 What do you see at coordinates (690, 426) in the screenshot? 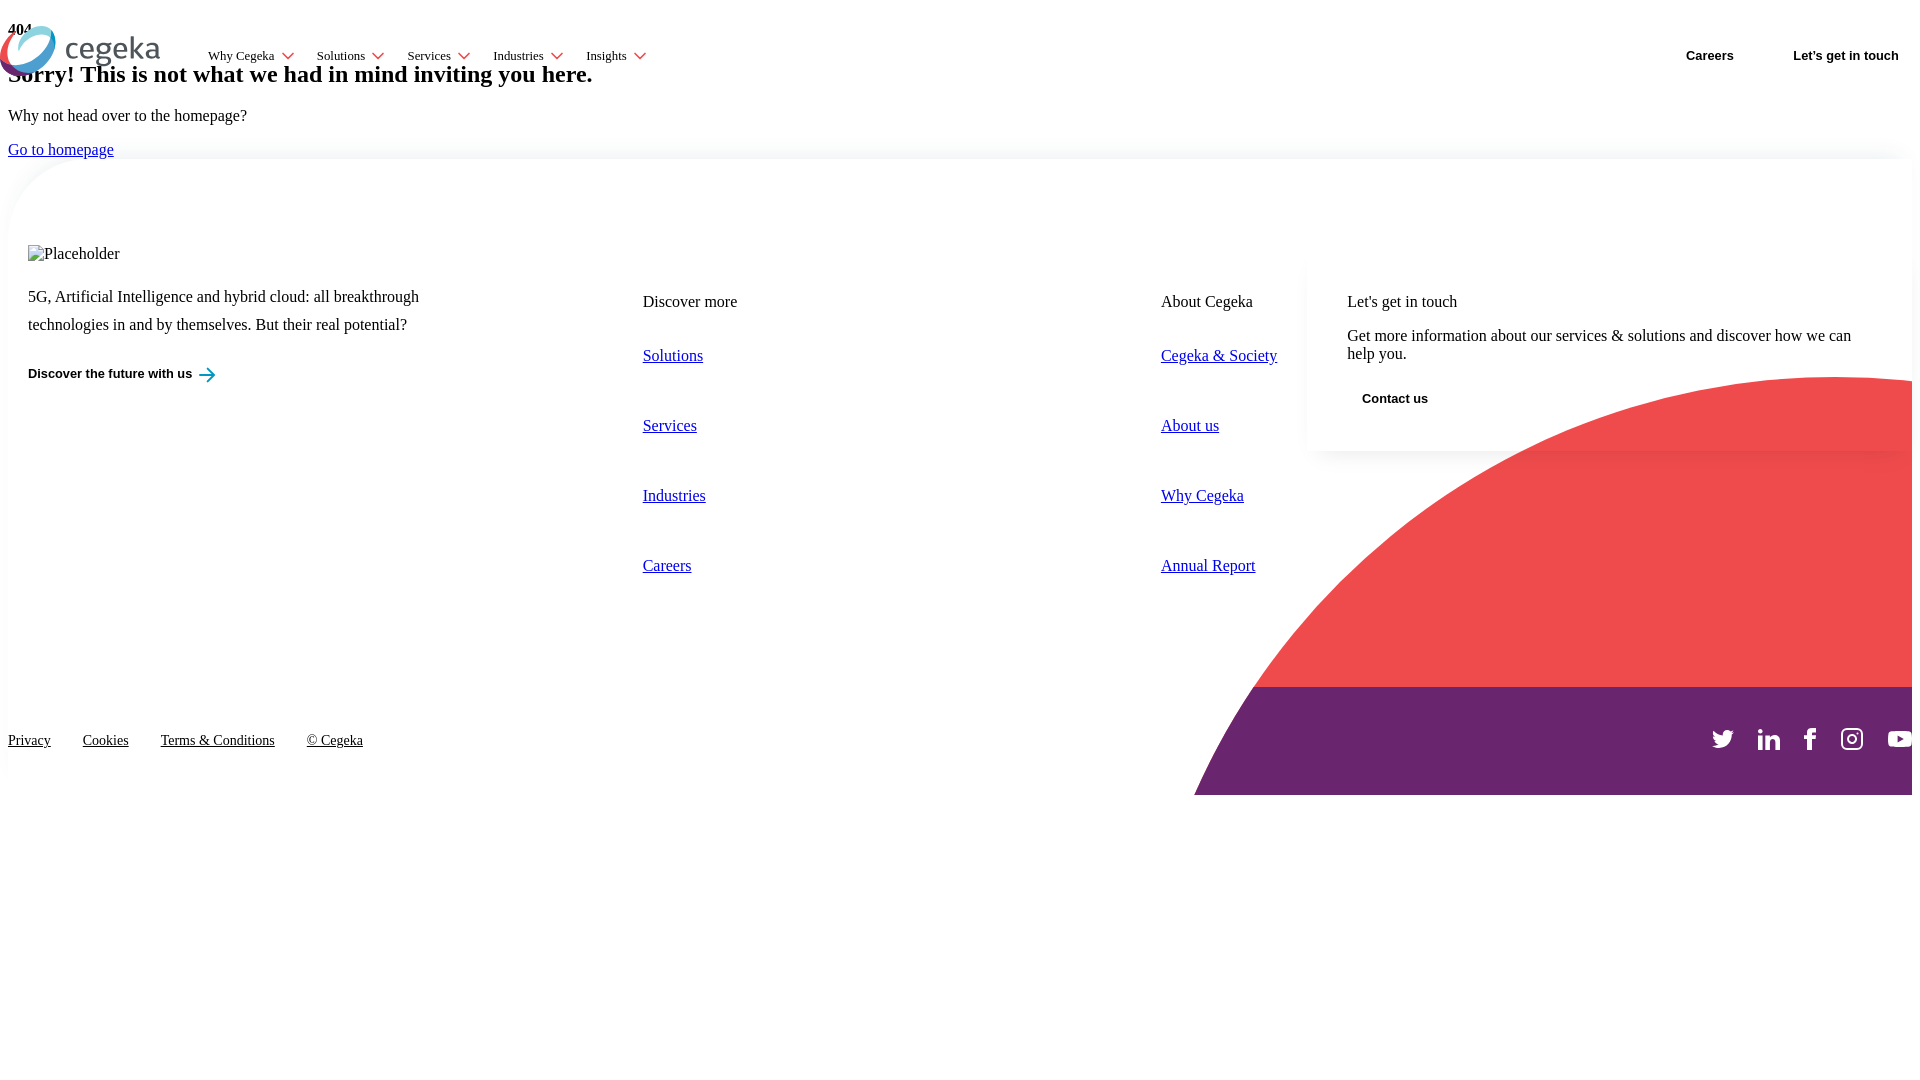
I see `Services` at bounding box center [690, 426].